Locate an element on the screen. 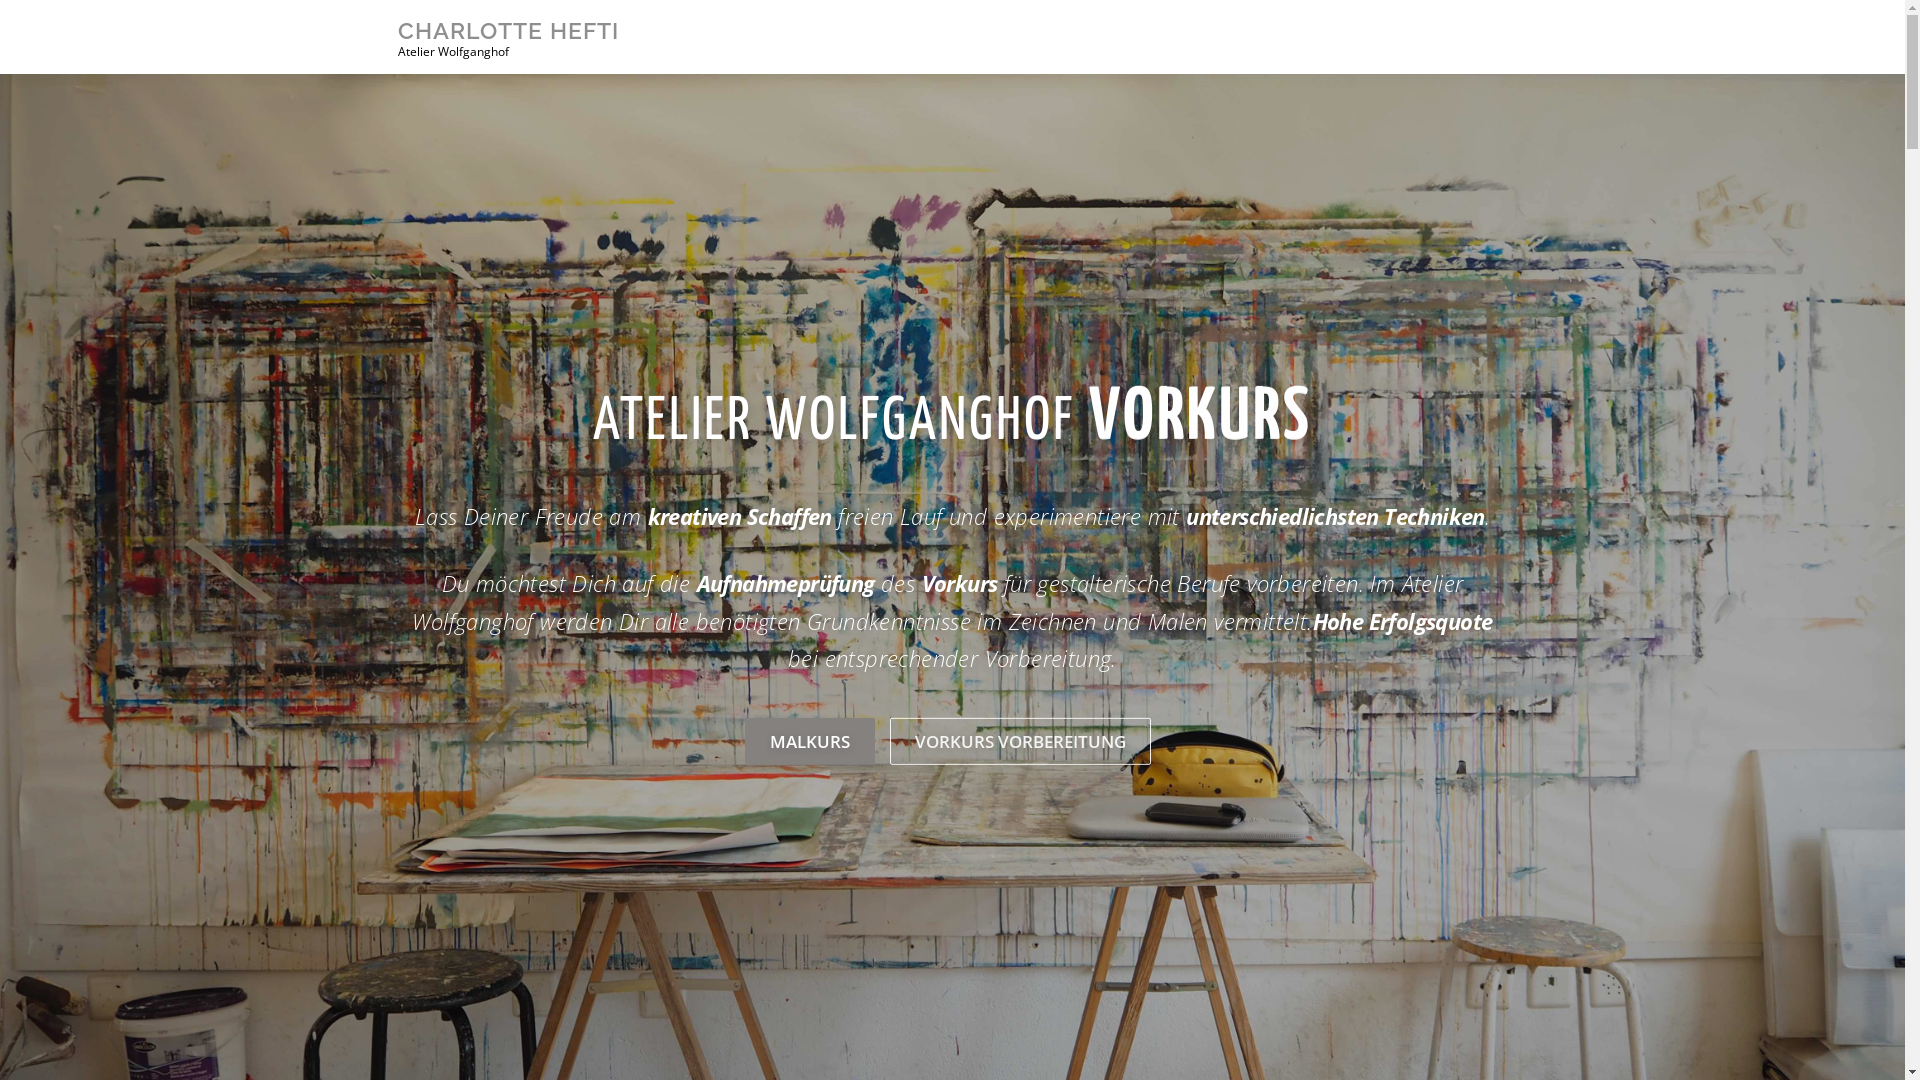  VORKURS VORBEREITUNG is located at coordinates (1020, 740).